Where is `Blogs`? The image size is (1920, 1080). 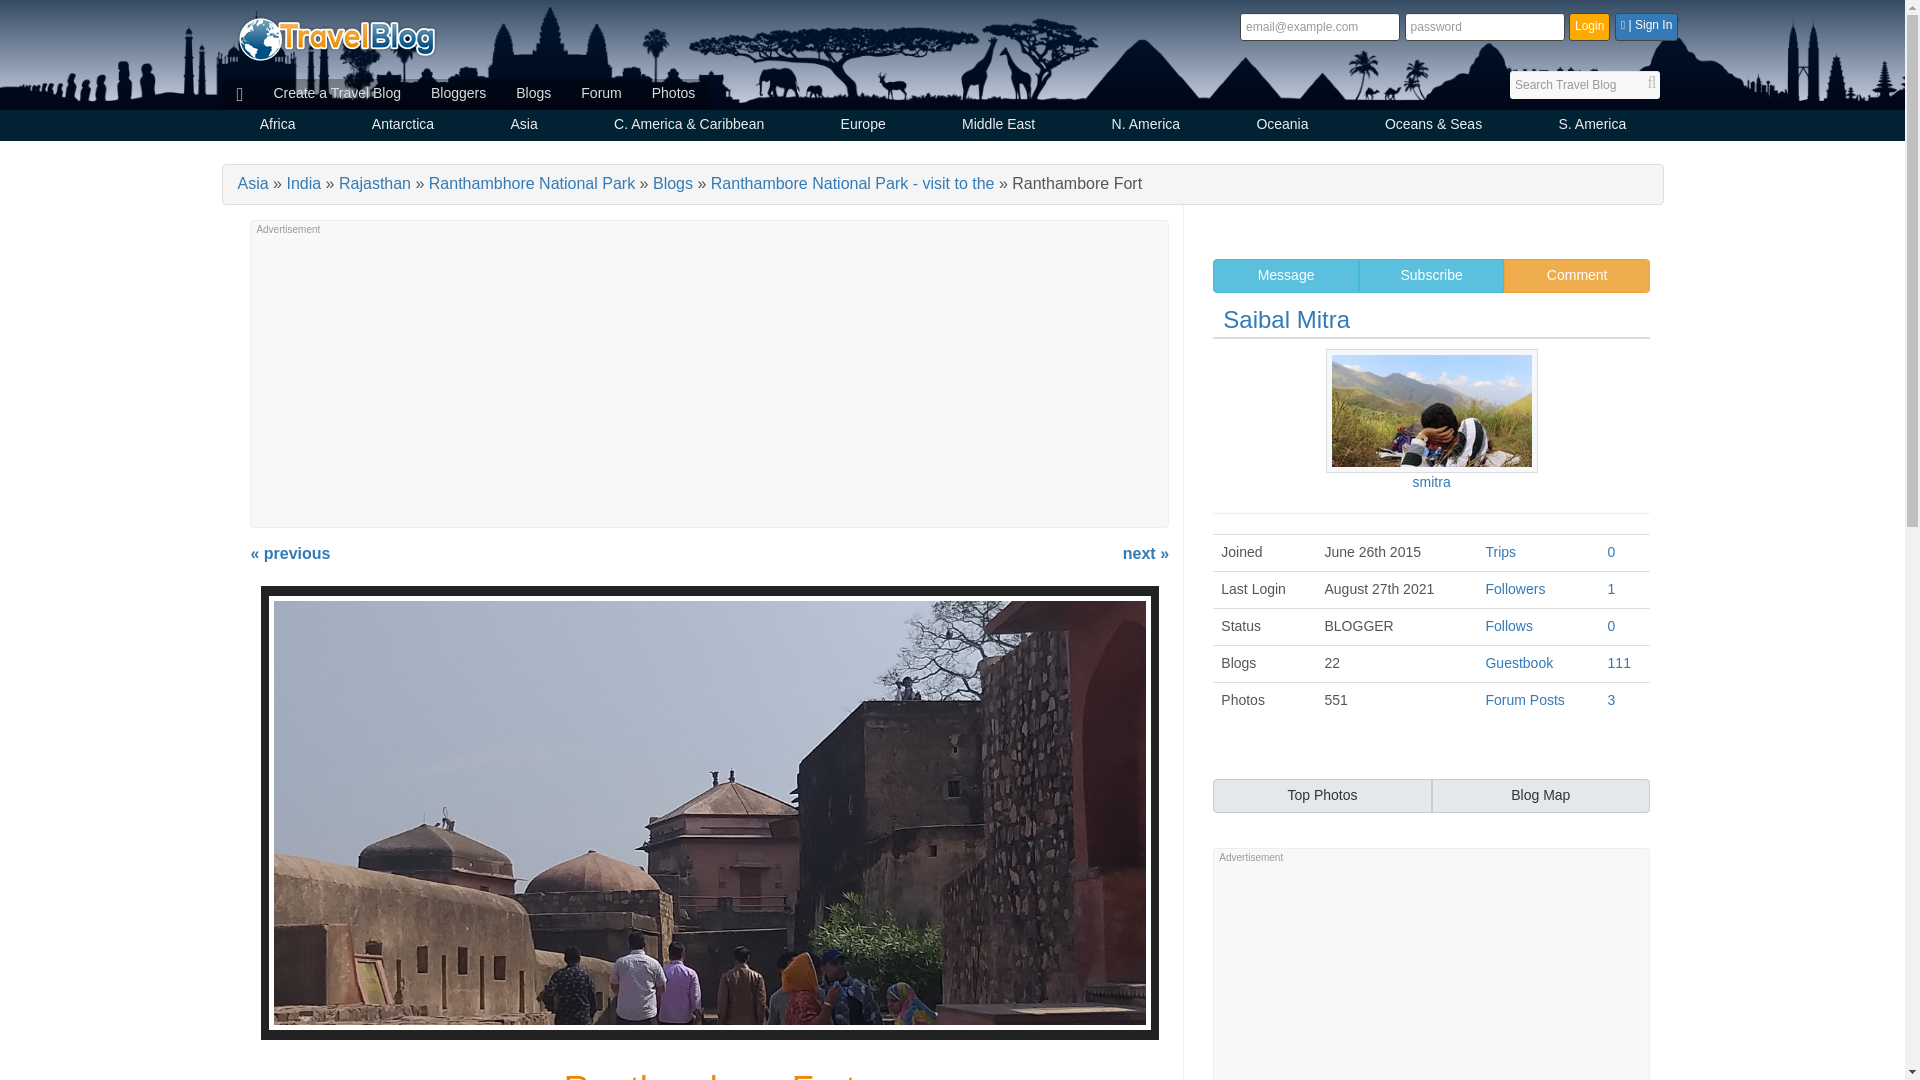 Blogs is located at coordinates (534, 94).